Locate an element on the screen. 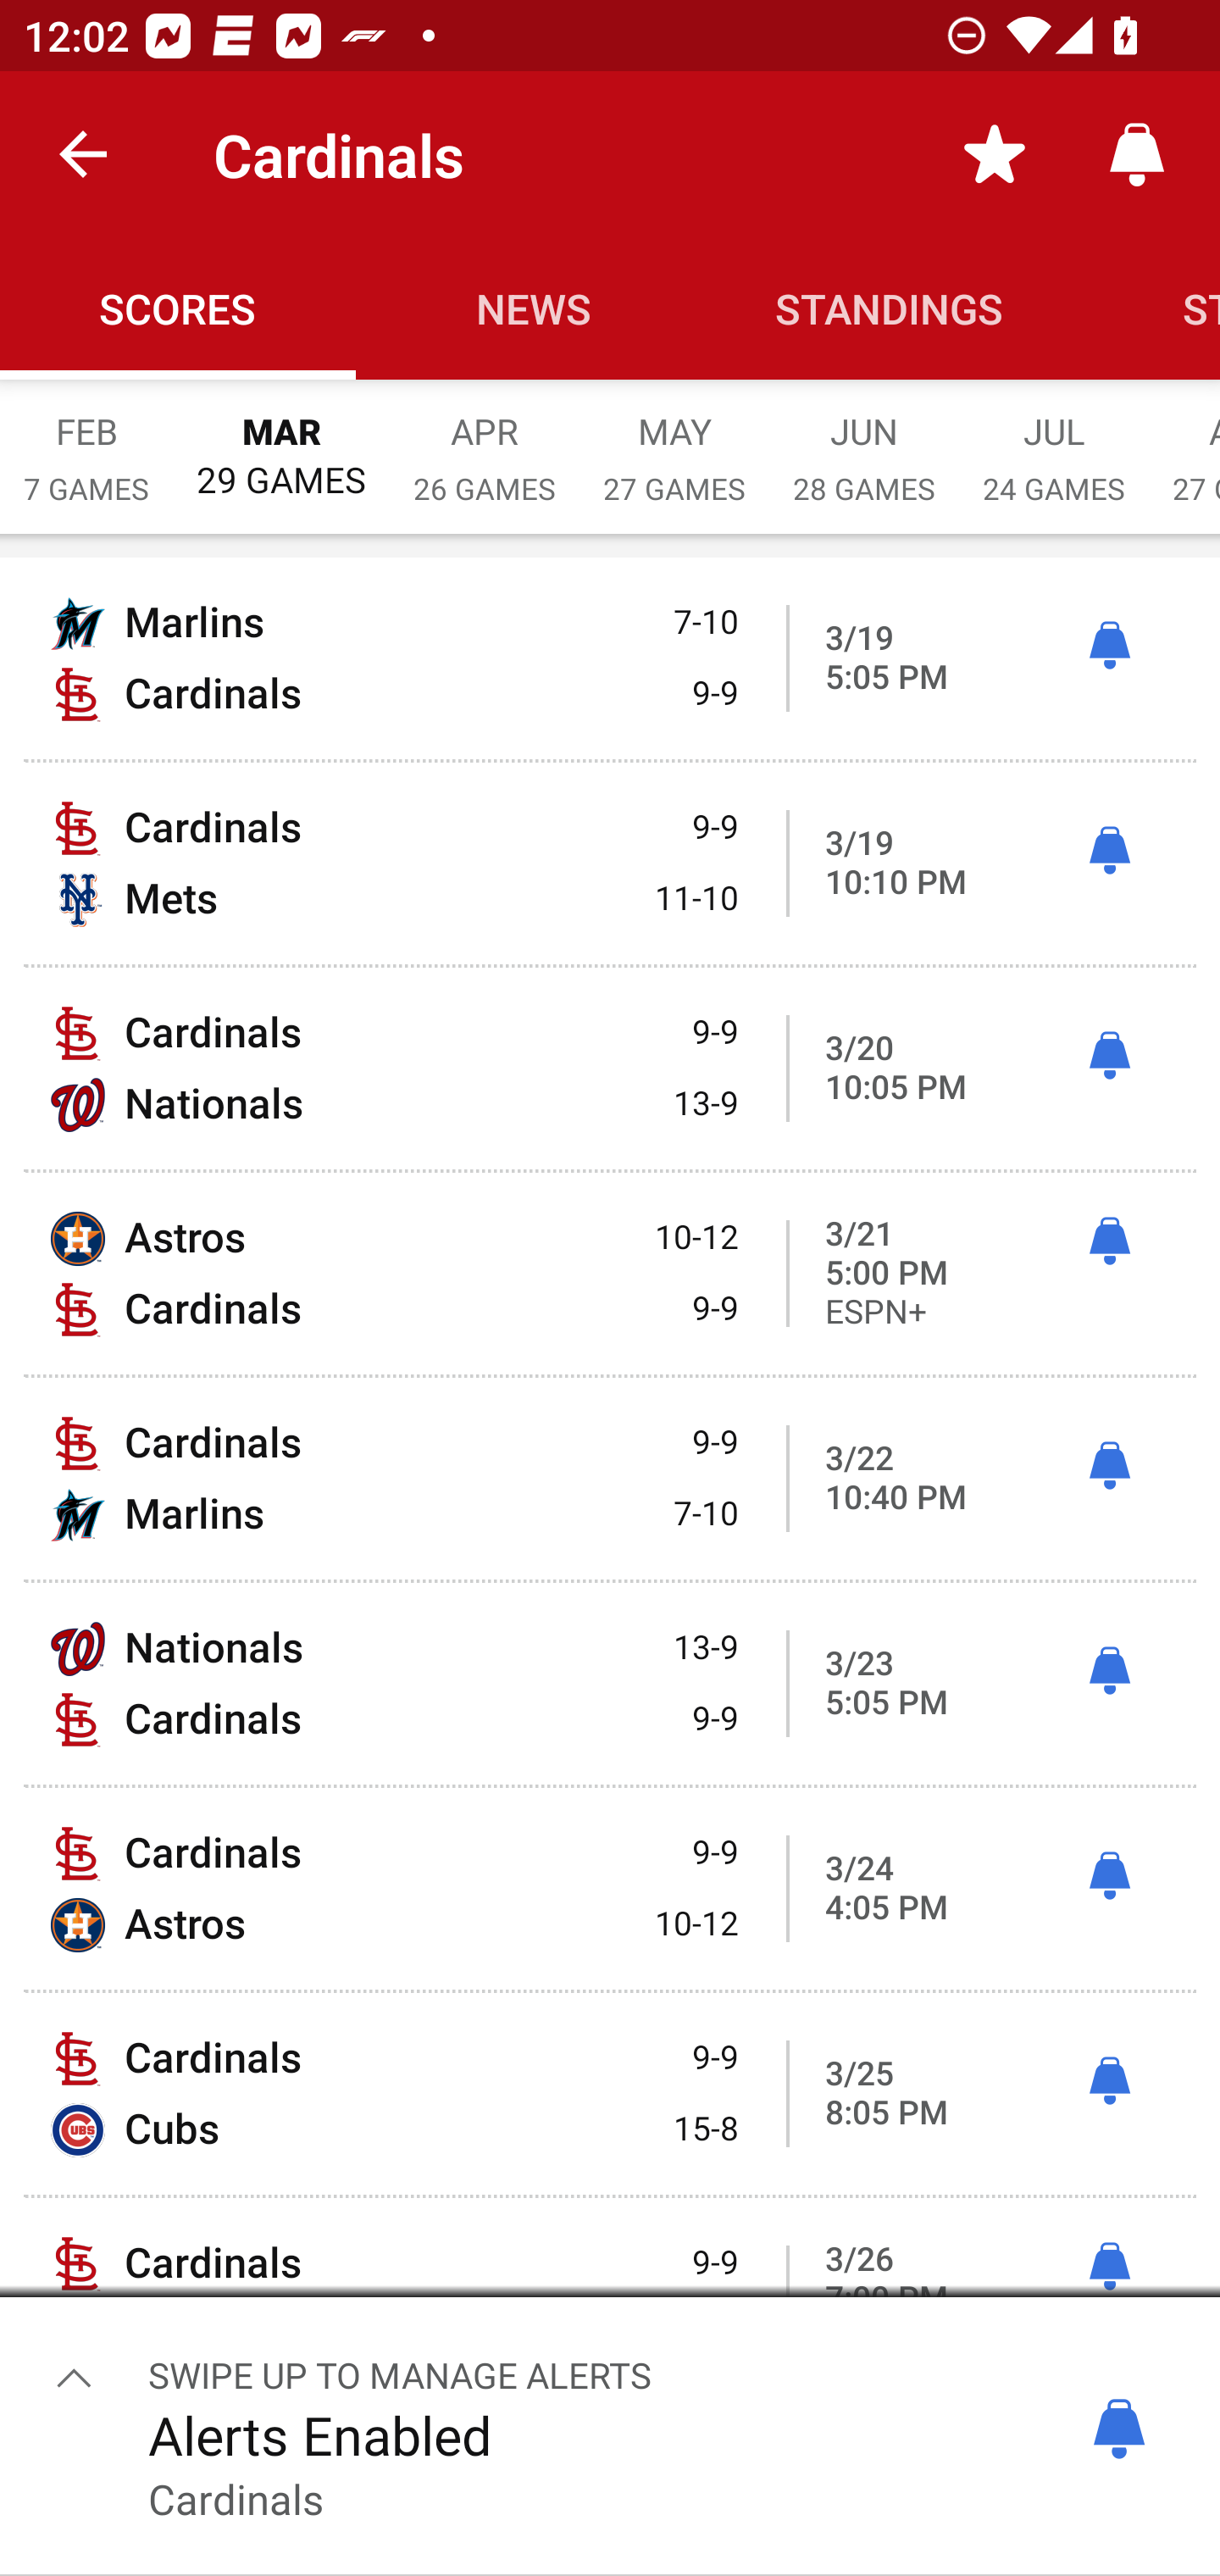 The image size is (1220, 2576). ì is located at coordinates (1109, 1670).